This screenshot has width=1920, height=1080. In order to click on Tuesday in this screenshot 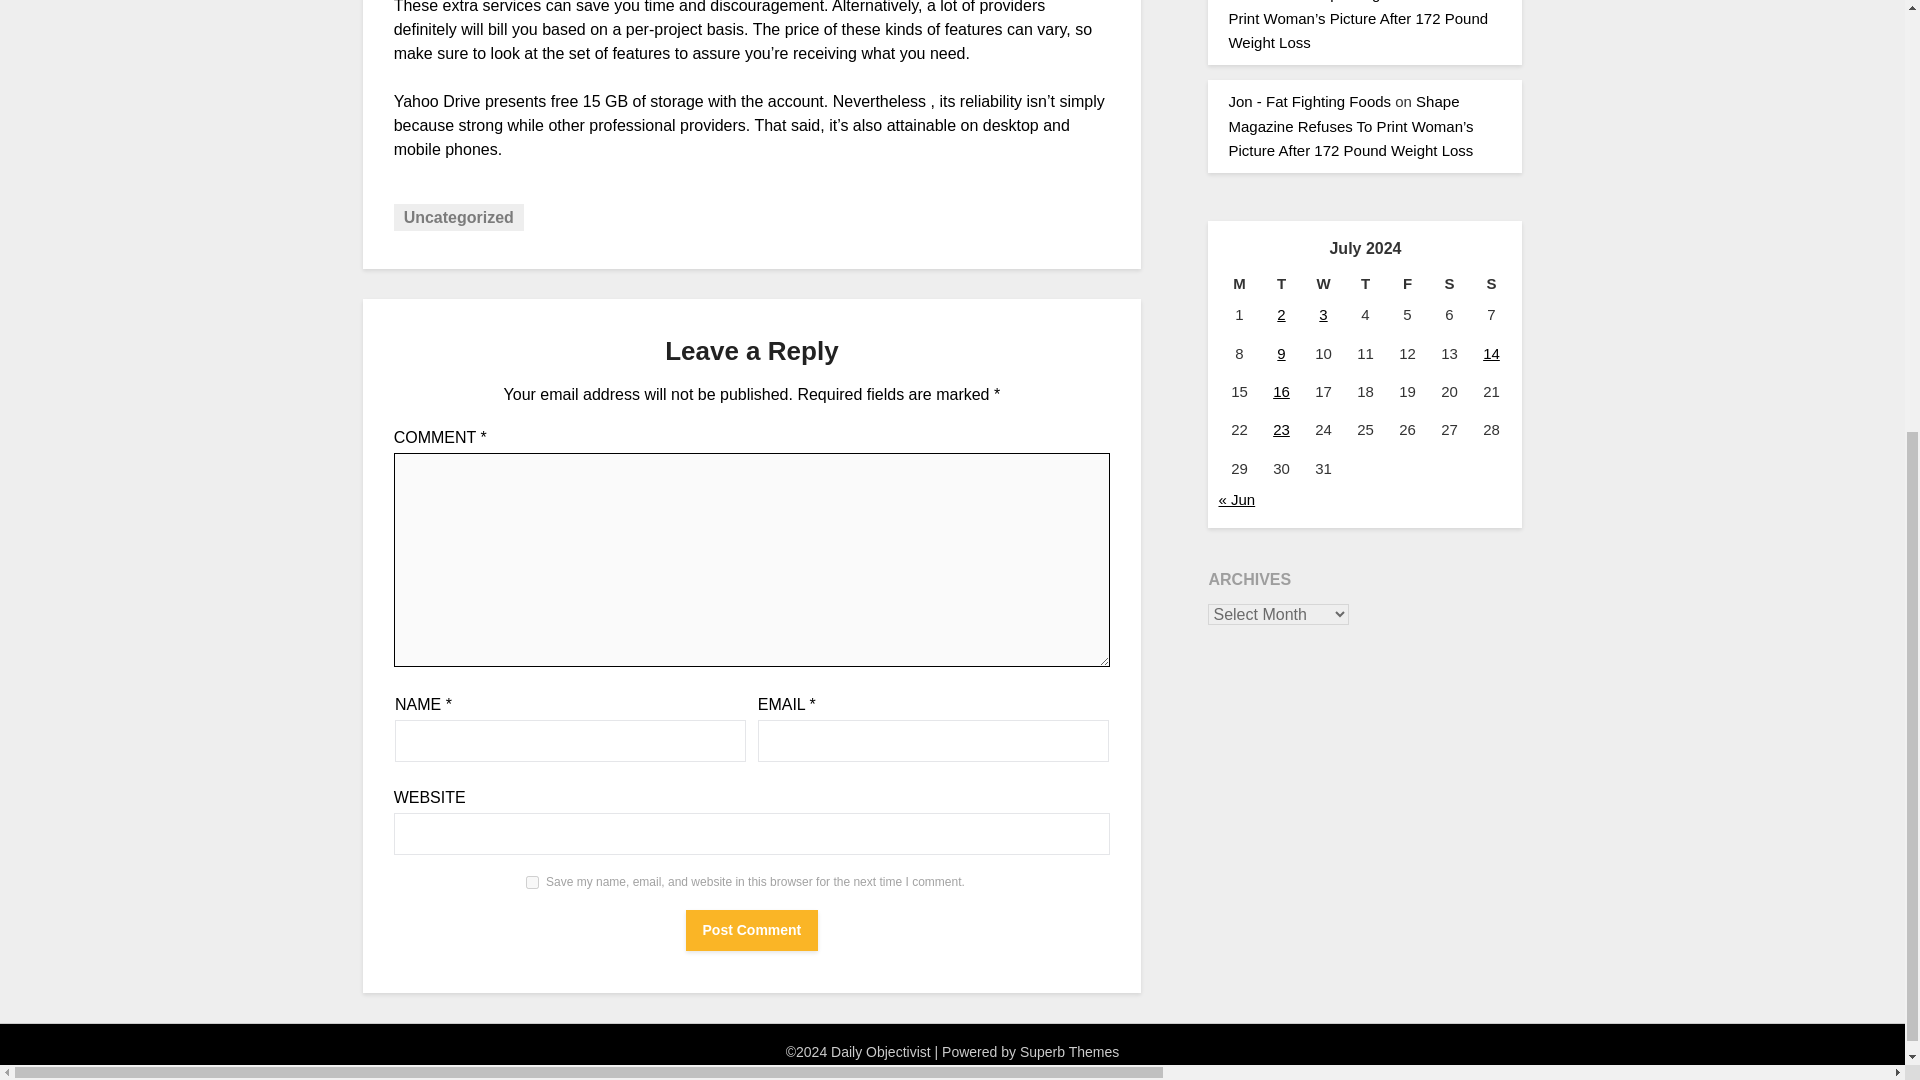, I will do `click(1280, 284)`.